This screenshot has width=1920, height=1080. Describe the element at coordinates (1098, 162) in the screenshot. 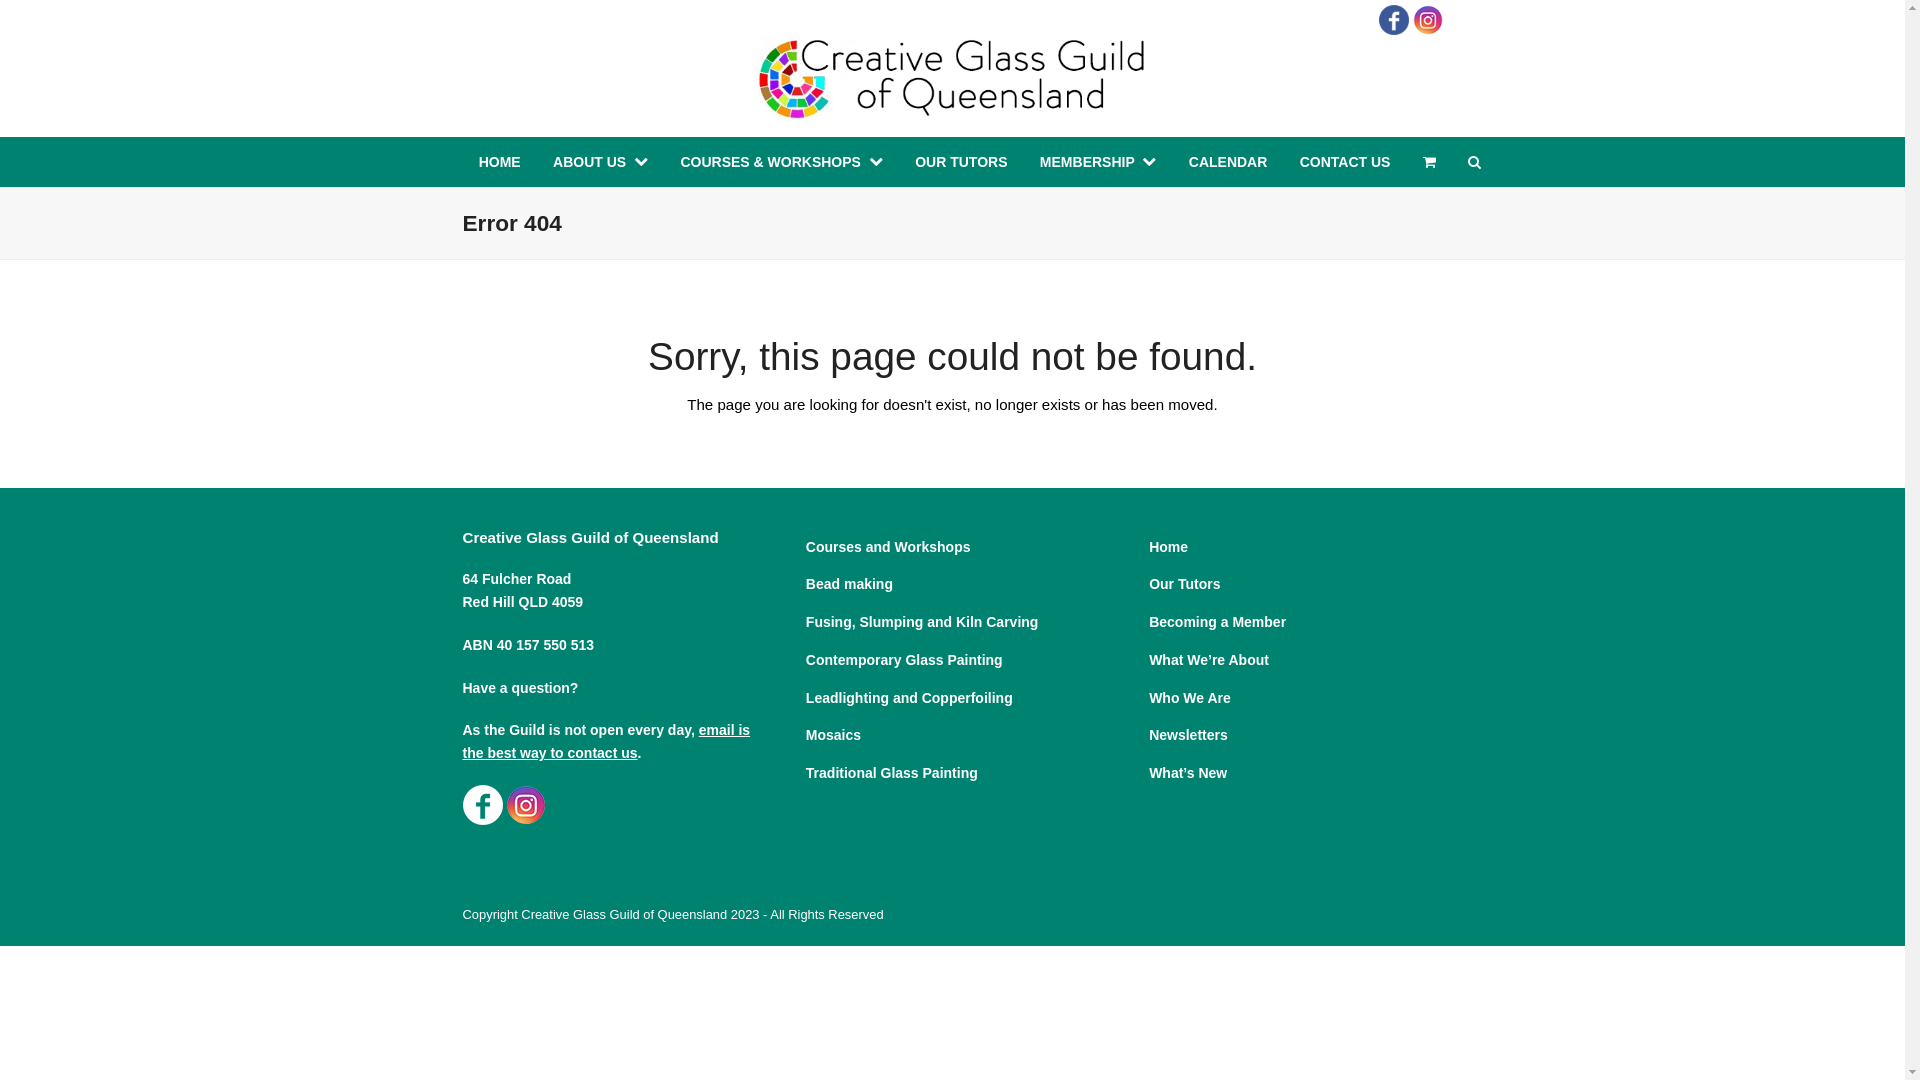

I see `MEMBERSHIP` at that location.